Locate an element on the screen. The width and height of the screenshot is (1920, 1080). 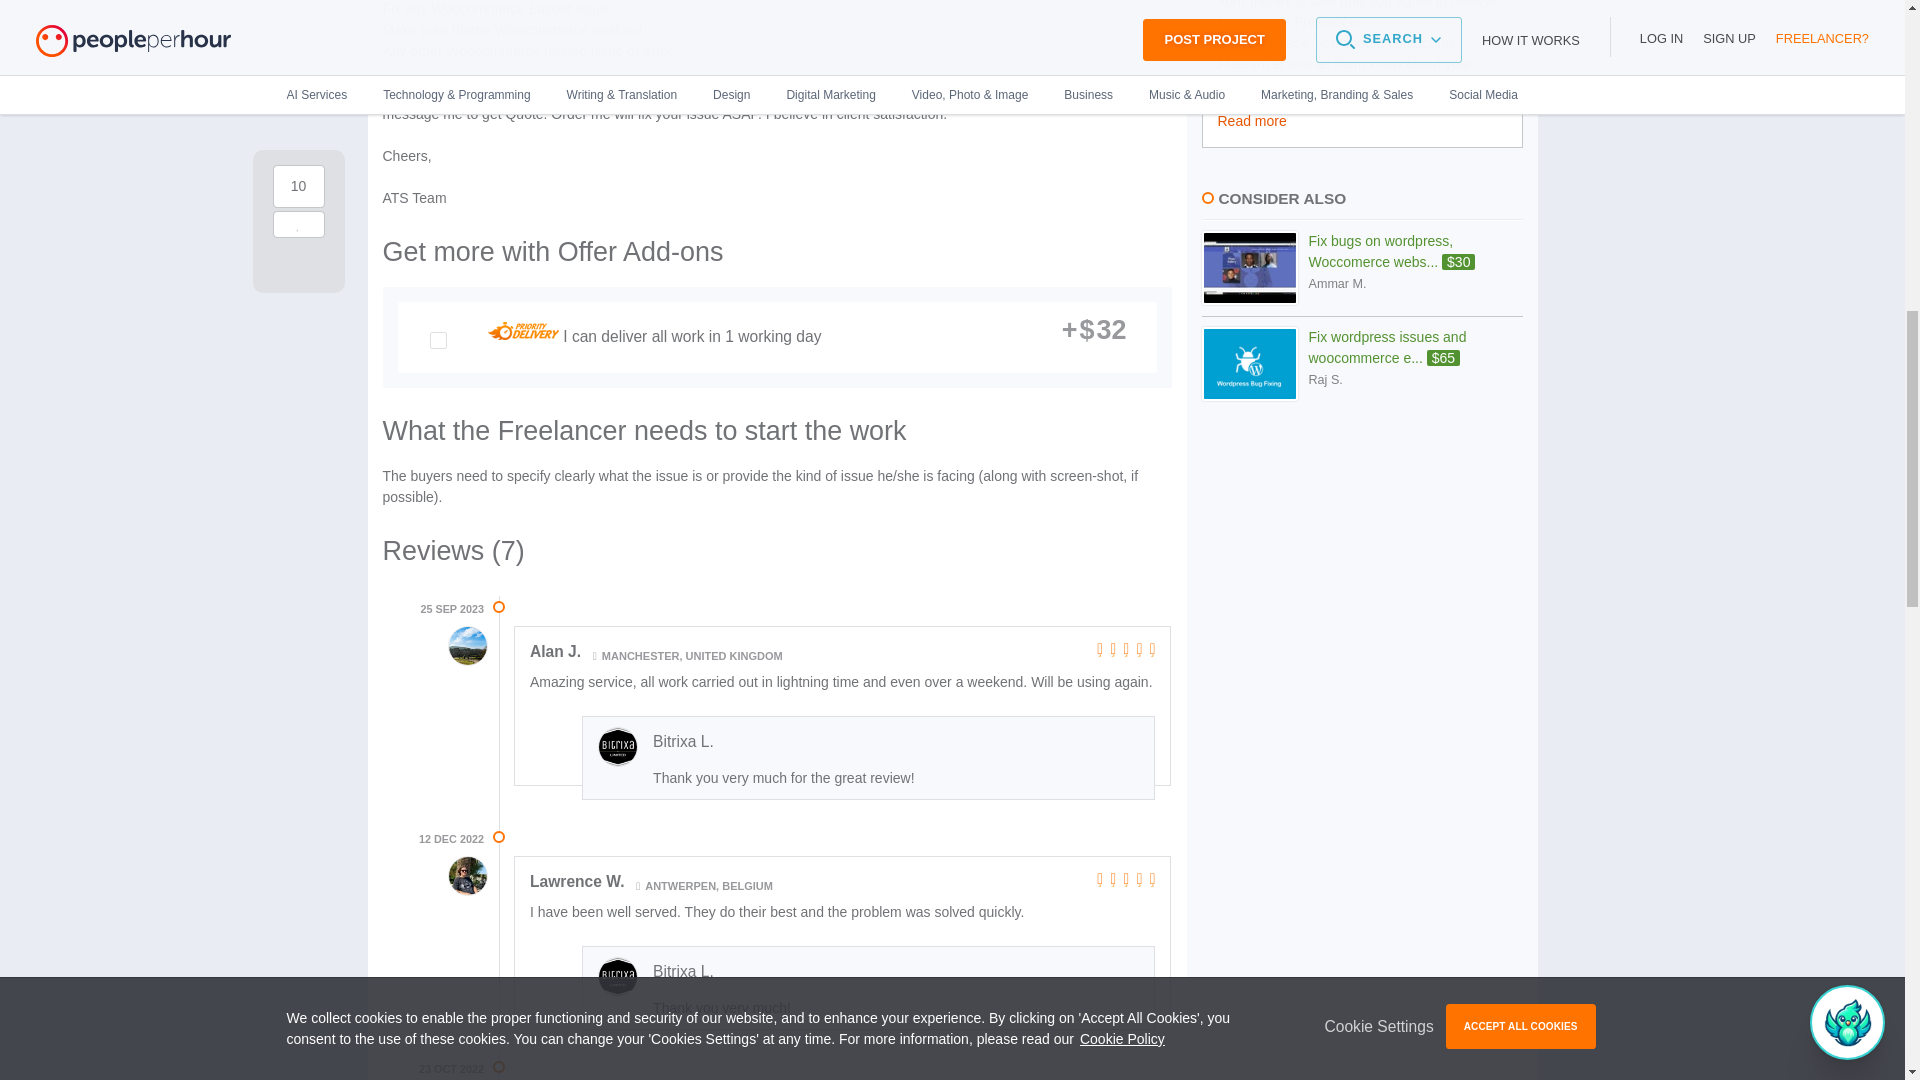
Fix bugs on wordpress, Woccomerce website is located at coordinates (1398, 254).